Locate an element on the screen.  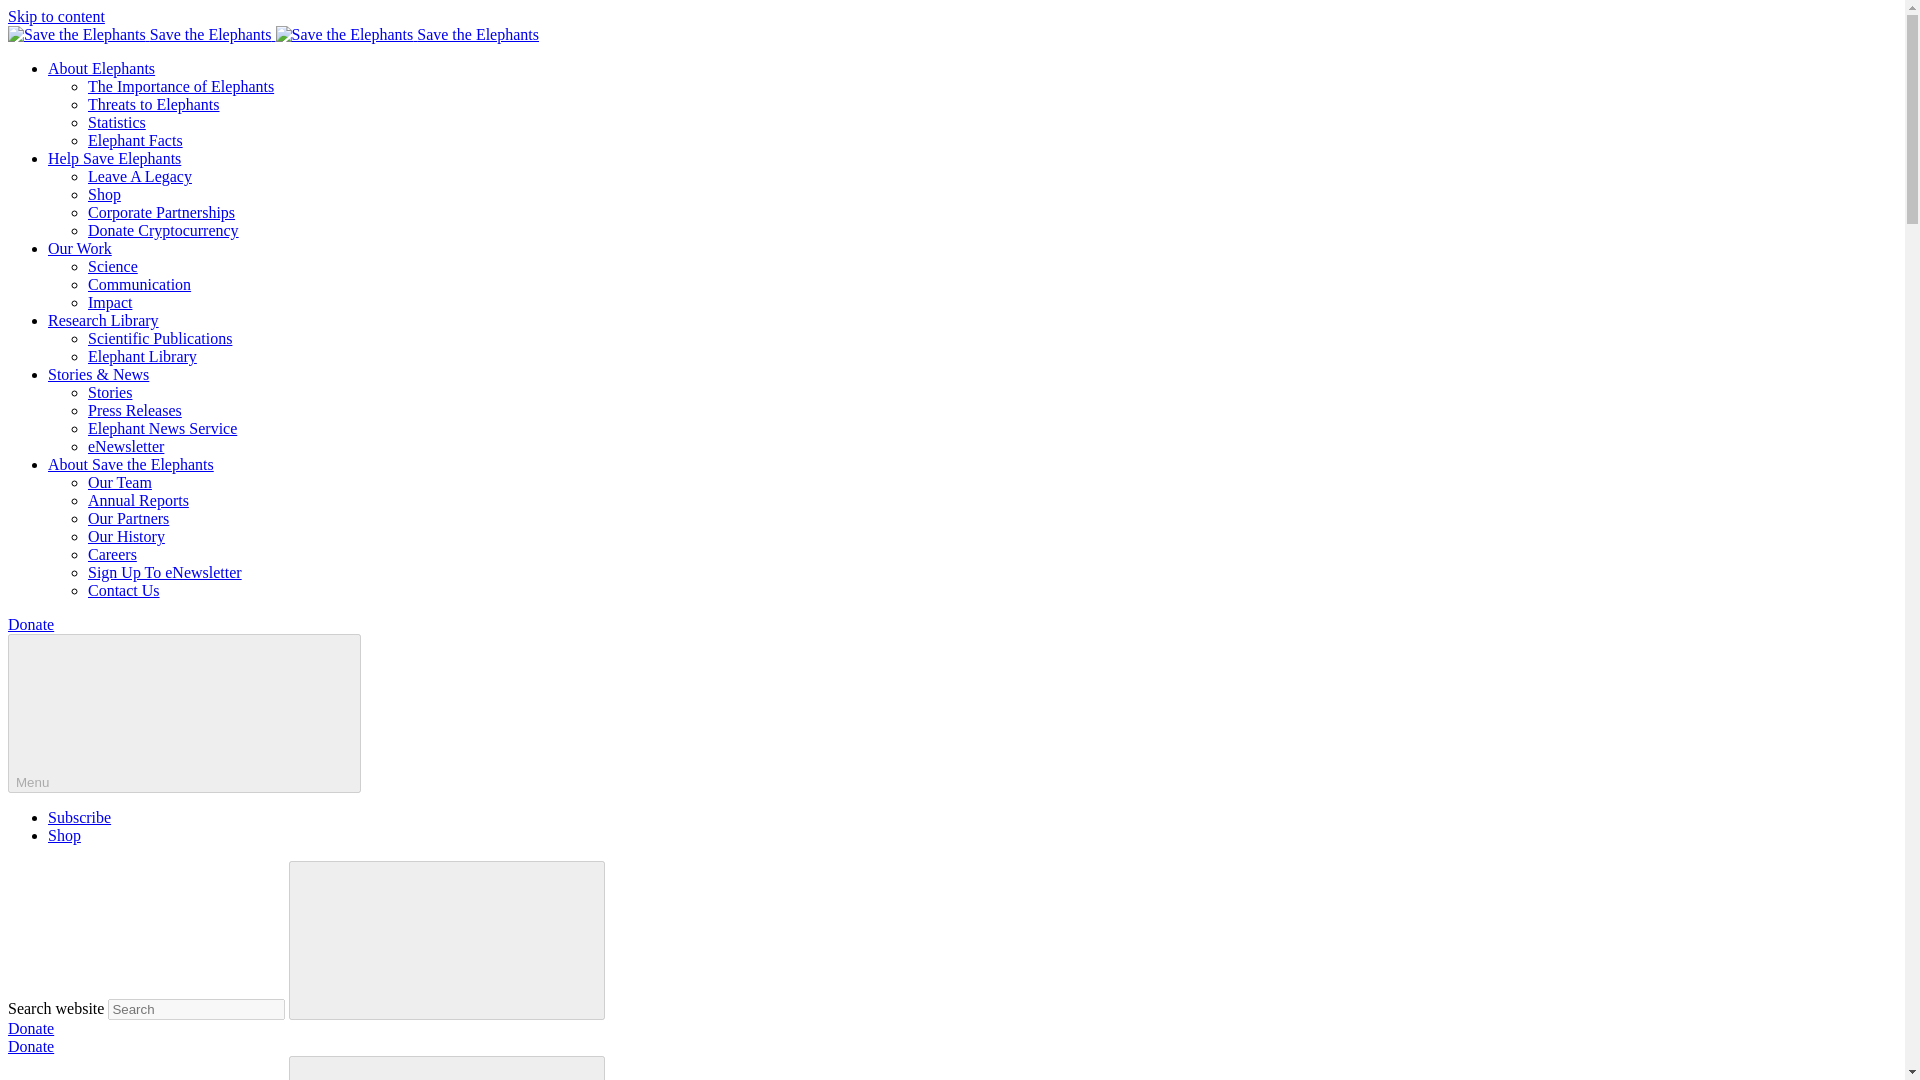
Search submit is located at coordinates (446, 940).